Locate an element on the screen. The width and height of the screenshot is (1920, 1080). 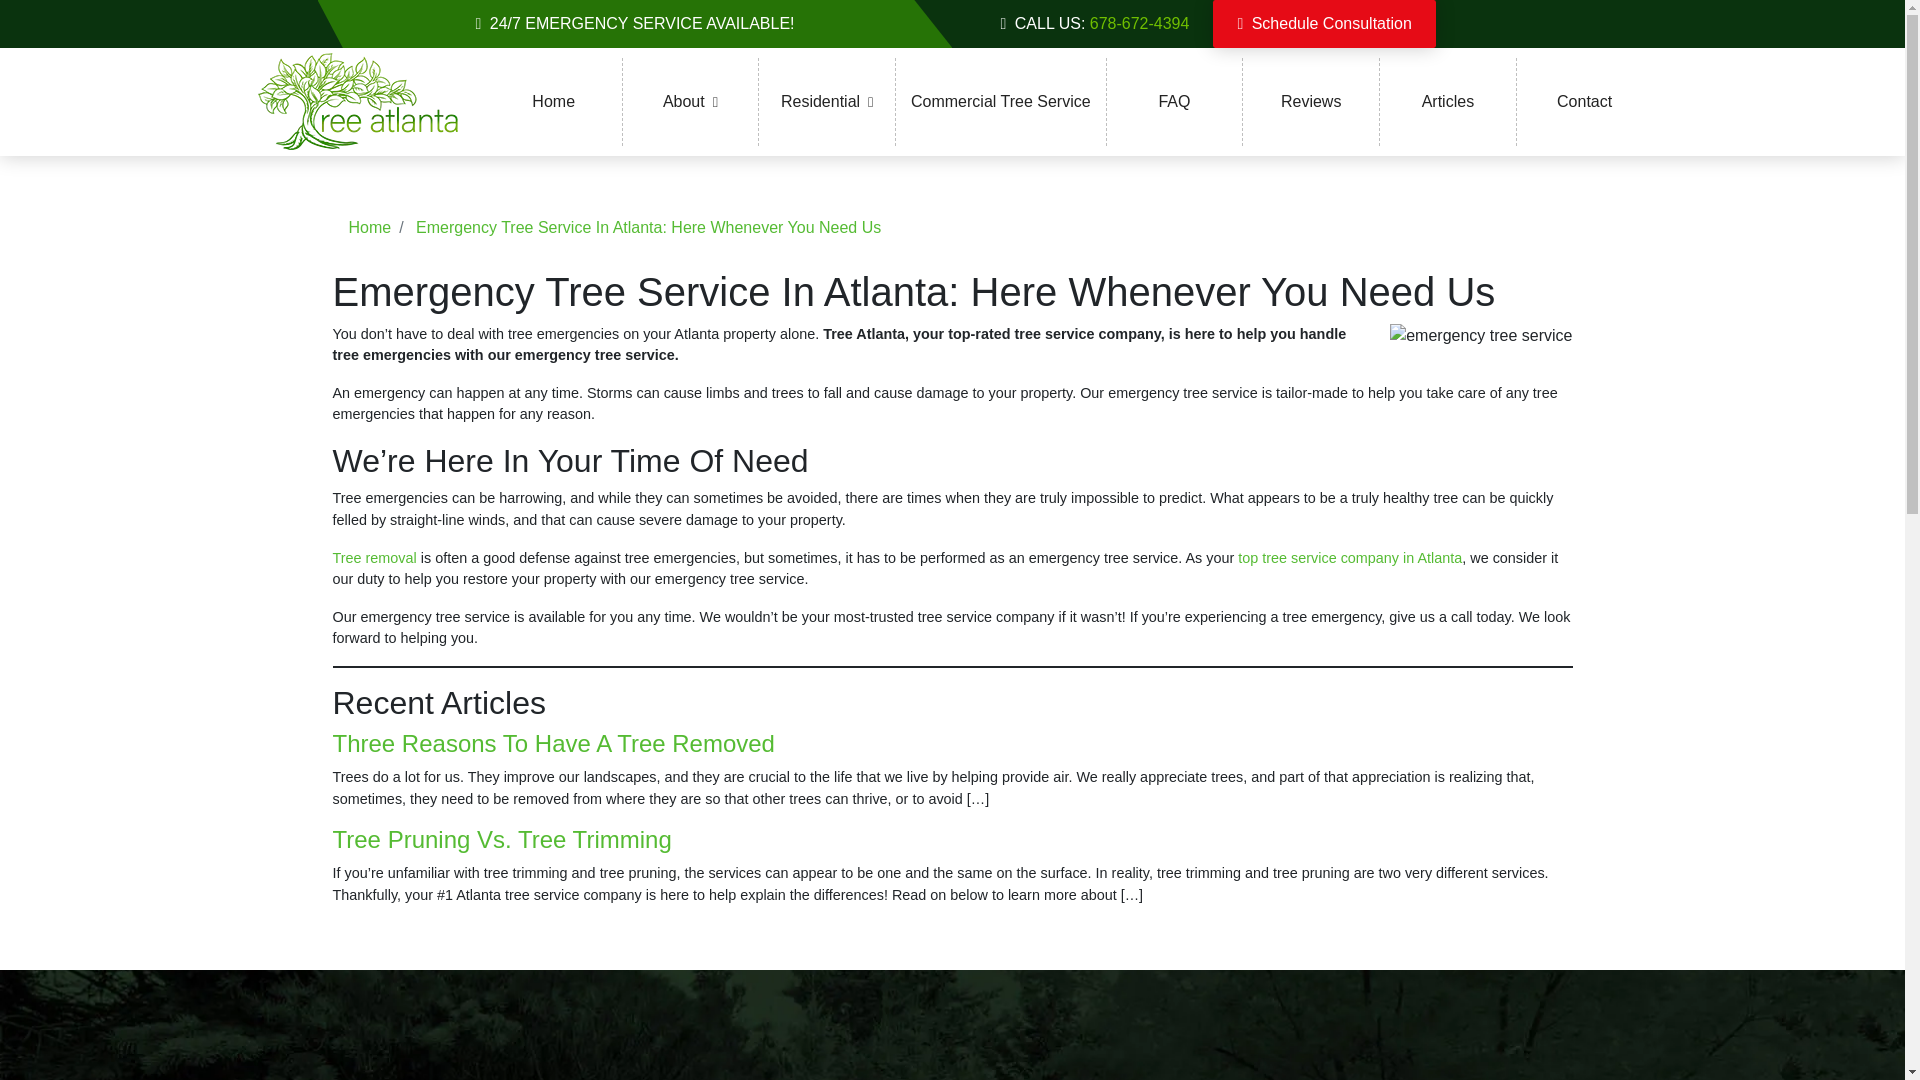
Residential is located at coordinates (826, 102).